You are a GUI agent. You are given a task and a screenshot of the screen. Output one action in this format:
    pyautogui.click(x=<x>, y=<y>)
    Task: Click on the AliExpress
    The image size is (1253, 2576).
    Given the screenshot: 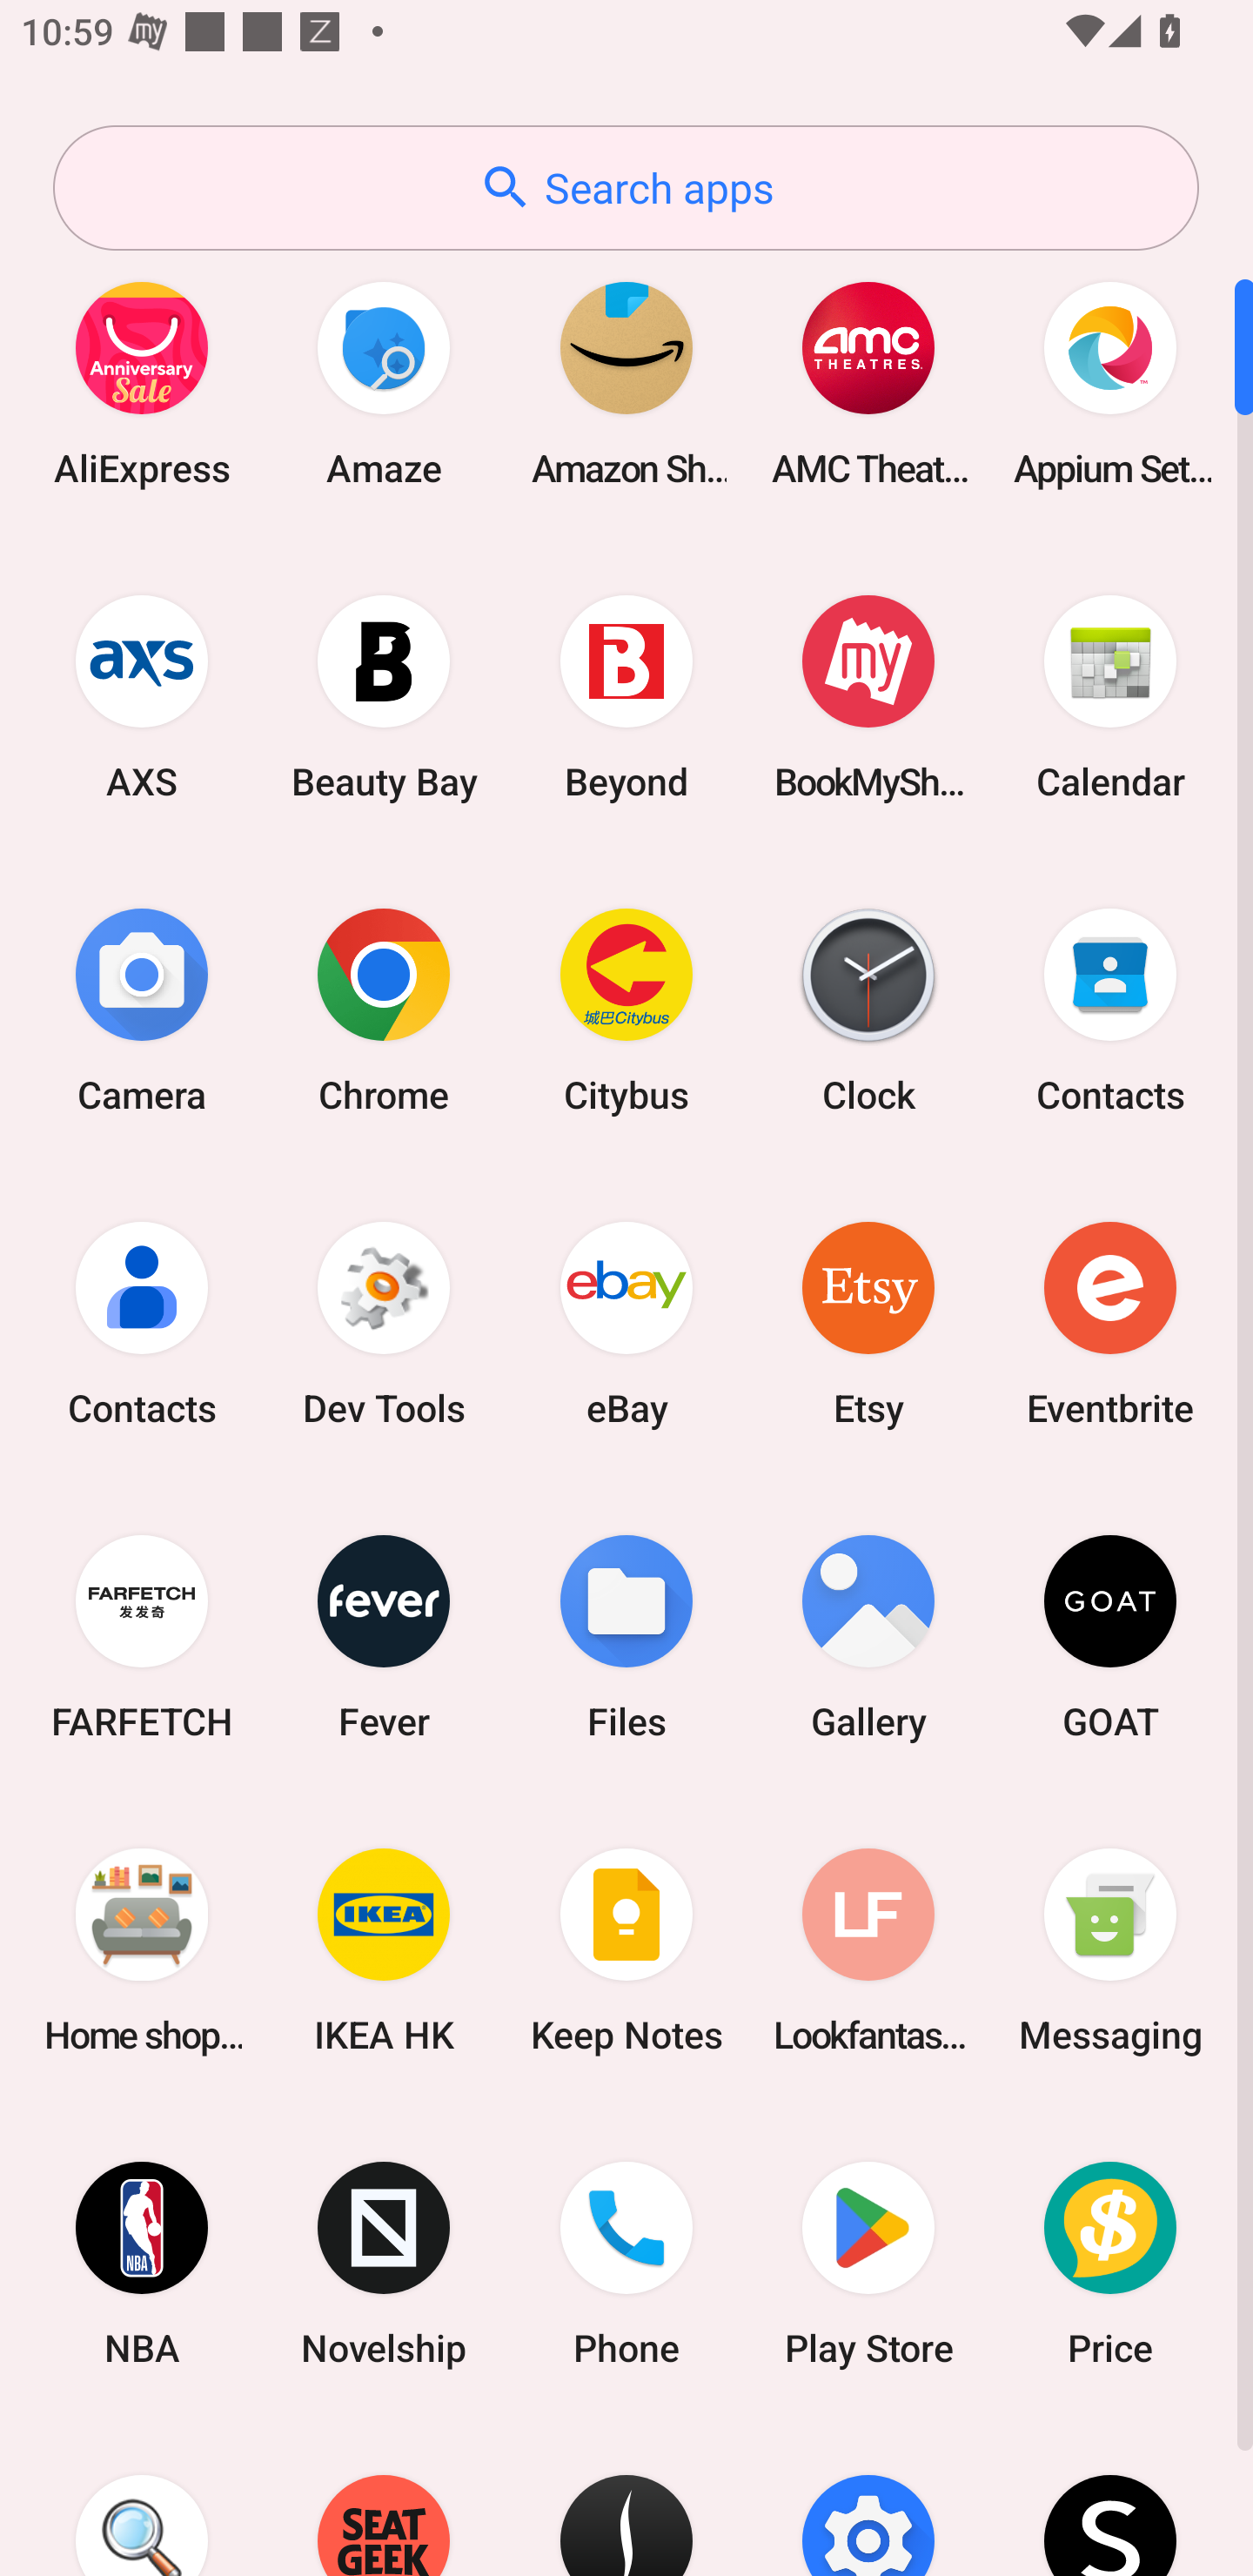 What is the action you would take?
    pyautogui.click(x=142, y=383)
    